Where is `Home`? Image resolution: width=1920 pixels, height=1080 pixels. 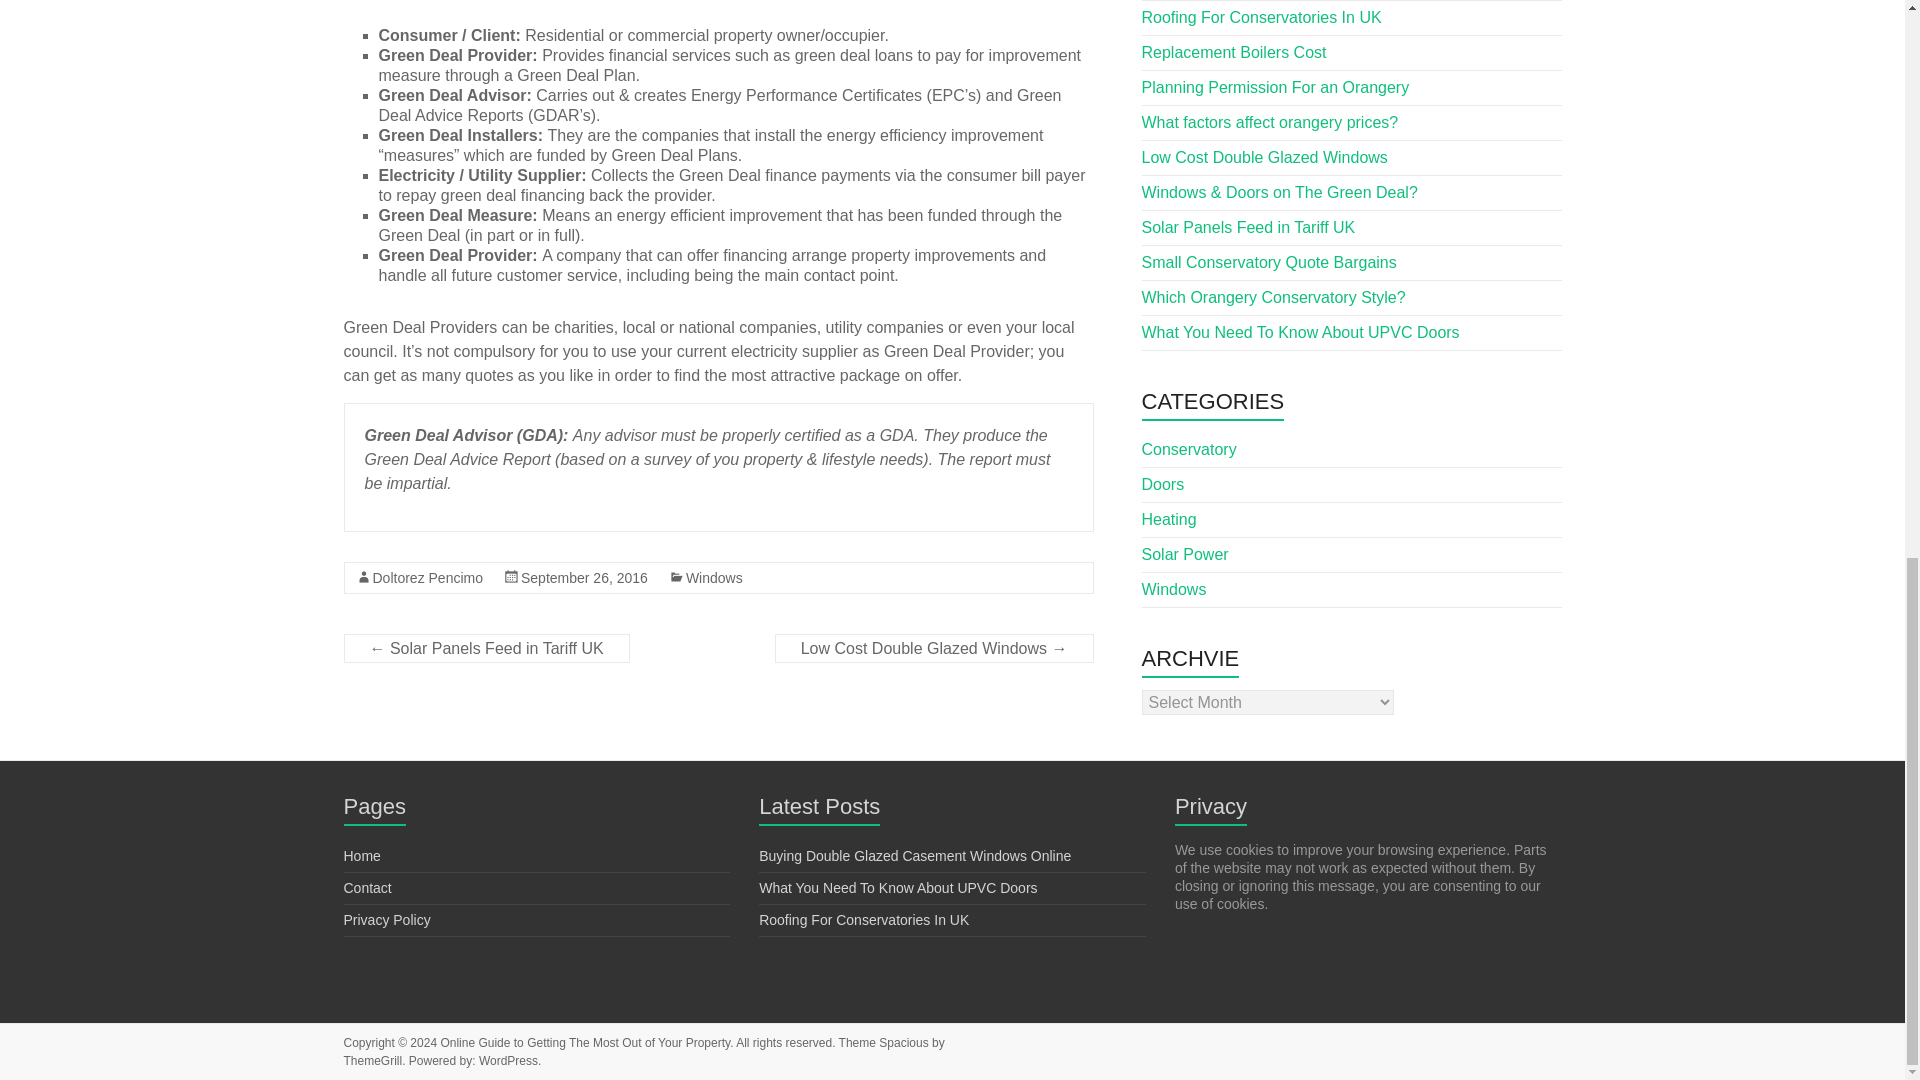 Home is located at coordinates (362, 856).